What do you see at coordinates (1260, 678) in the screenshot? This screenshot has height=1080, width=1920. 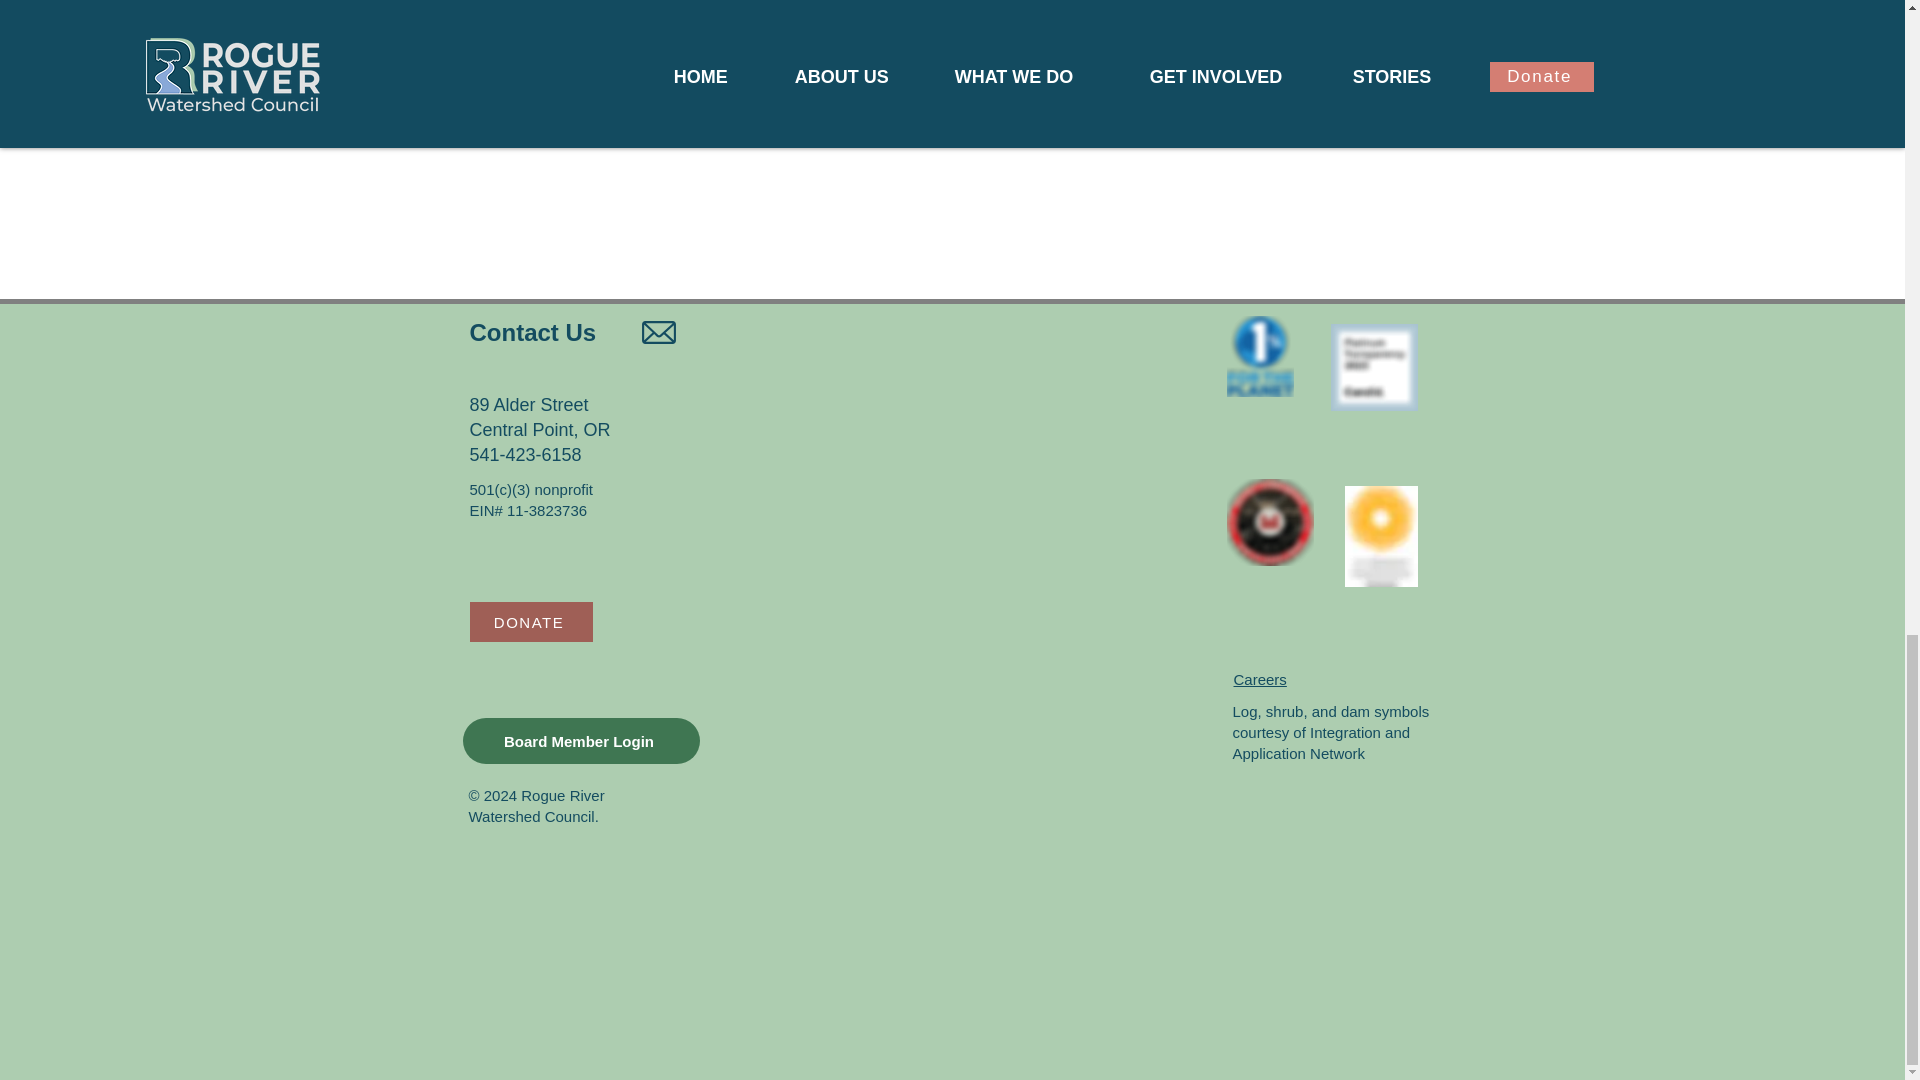 I see `Careers` at bounding box center [1260, 678].